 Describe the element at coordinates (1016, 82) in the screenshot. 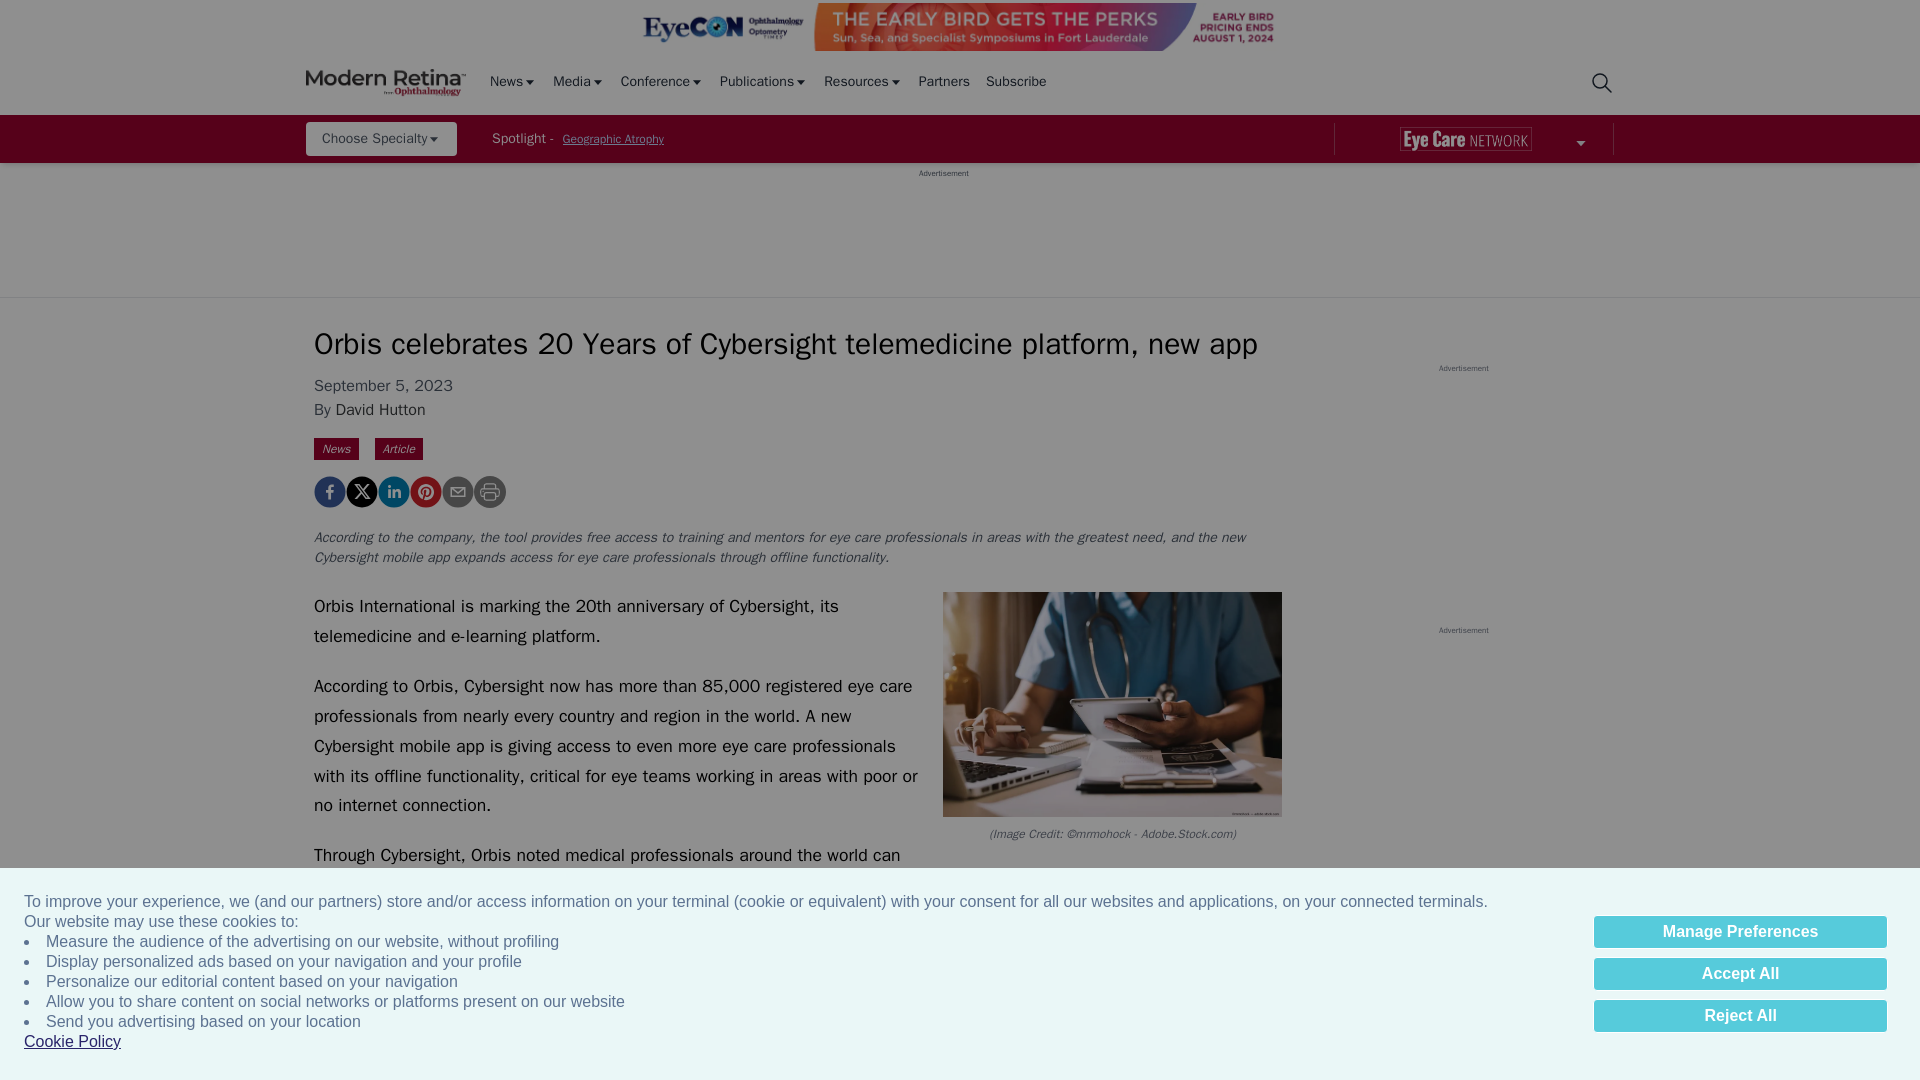

I see `Subscribe` at that location.